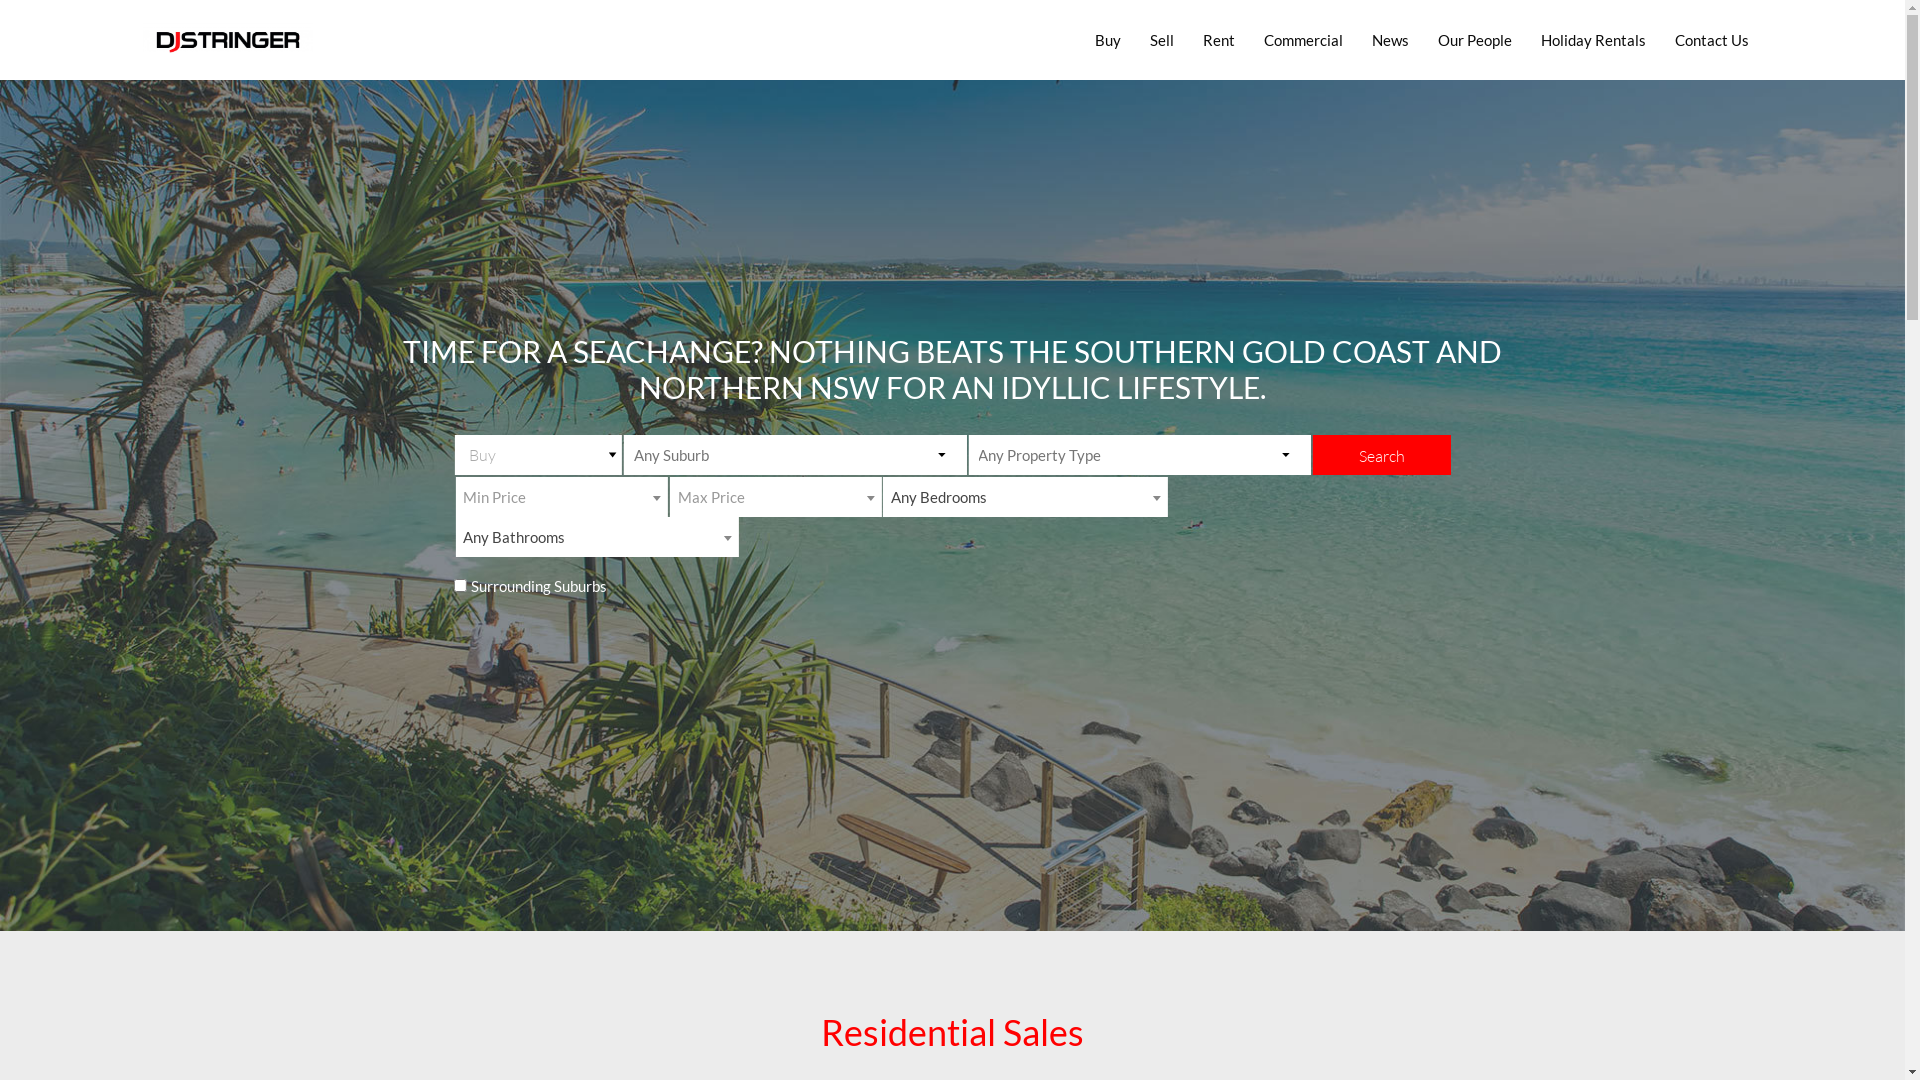 Image resolution: width=1920 pixels, height=1080 pixels. Describe the element at coordinates (1304, 40) in the screenshot. I see `Commercial` at that location.